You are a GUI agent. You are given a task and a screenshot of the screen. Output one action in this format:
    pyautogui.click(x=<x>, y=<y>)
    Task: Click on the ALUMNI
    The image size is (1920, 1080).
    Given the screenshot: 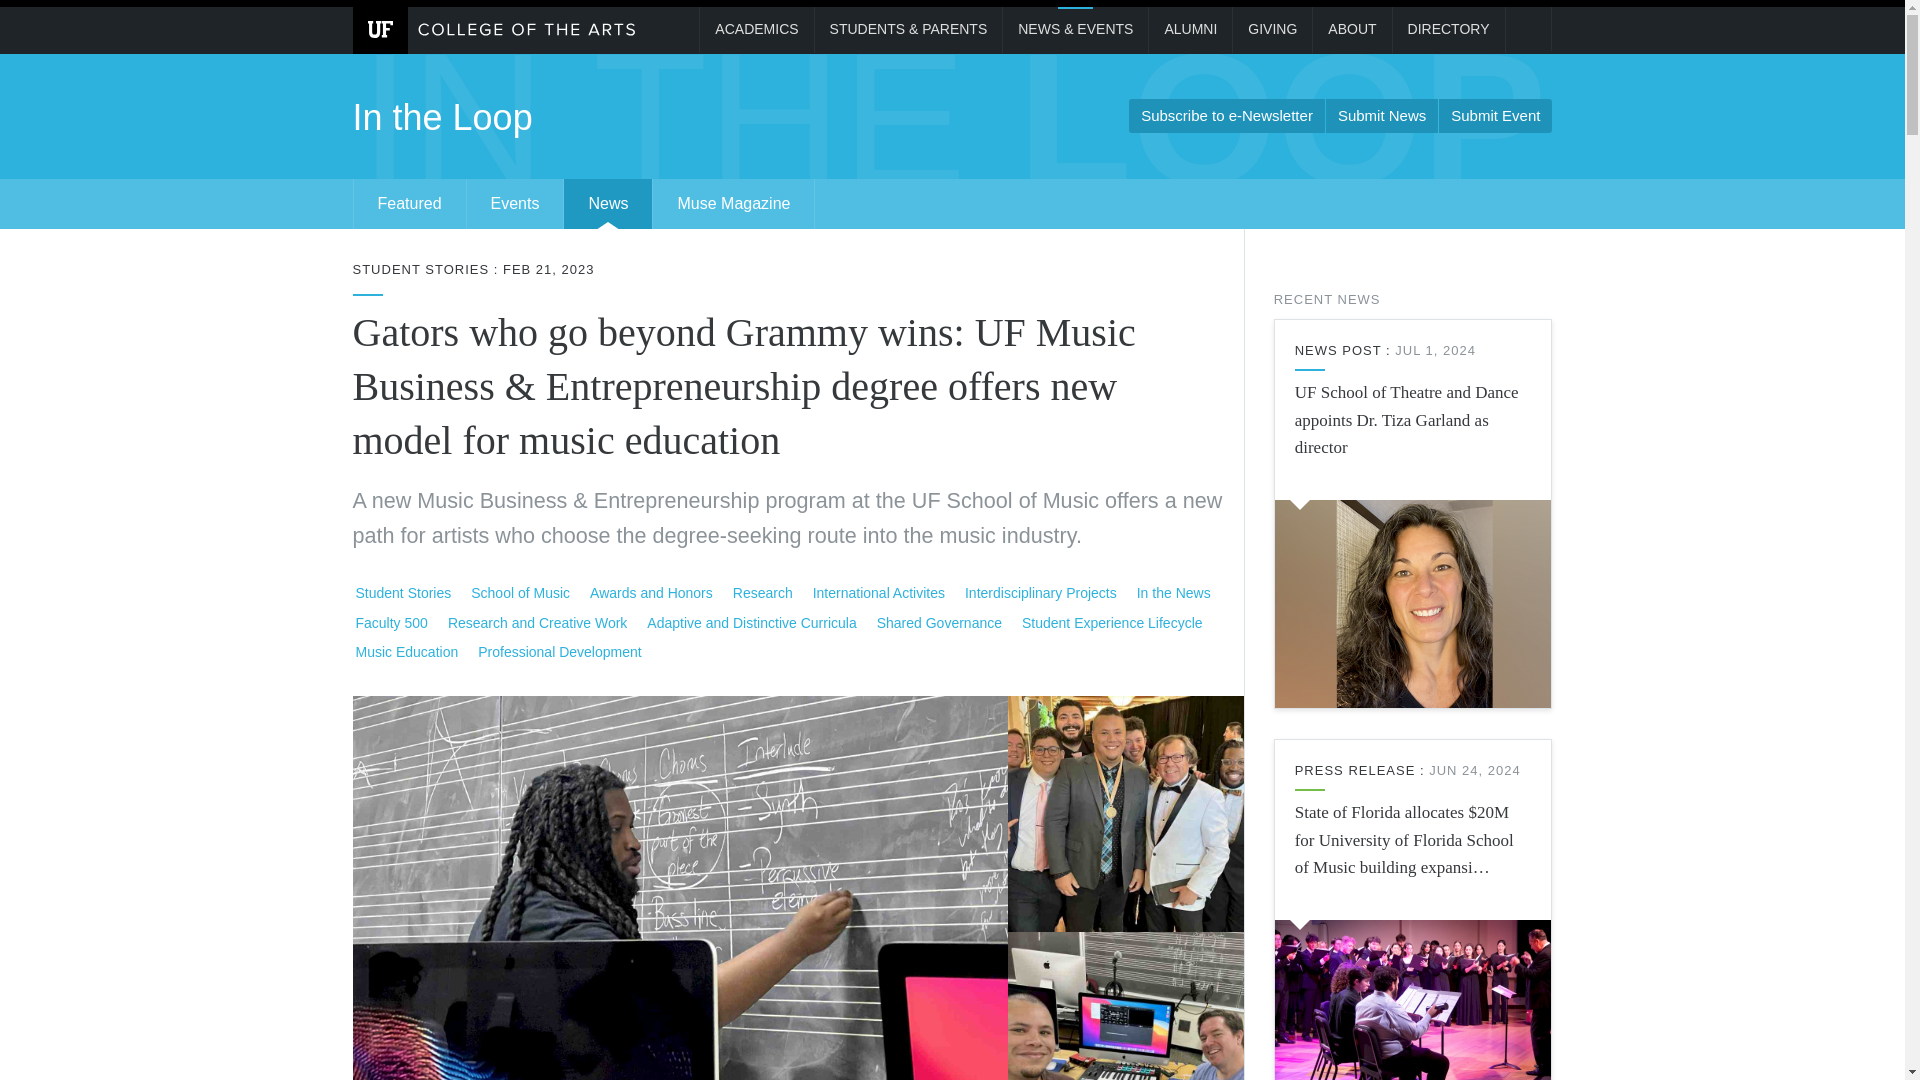 What is the action you would take?
    pyautogui.click(x=1190, y=30)
    